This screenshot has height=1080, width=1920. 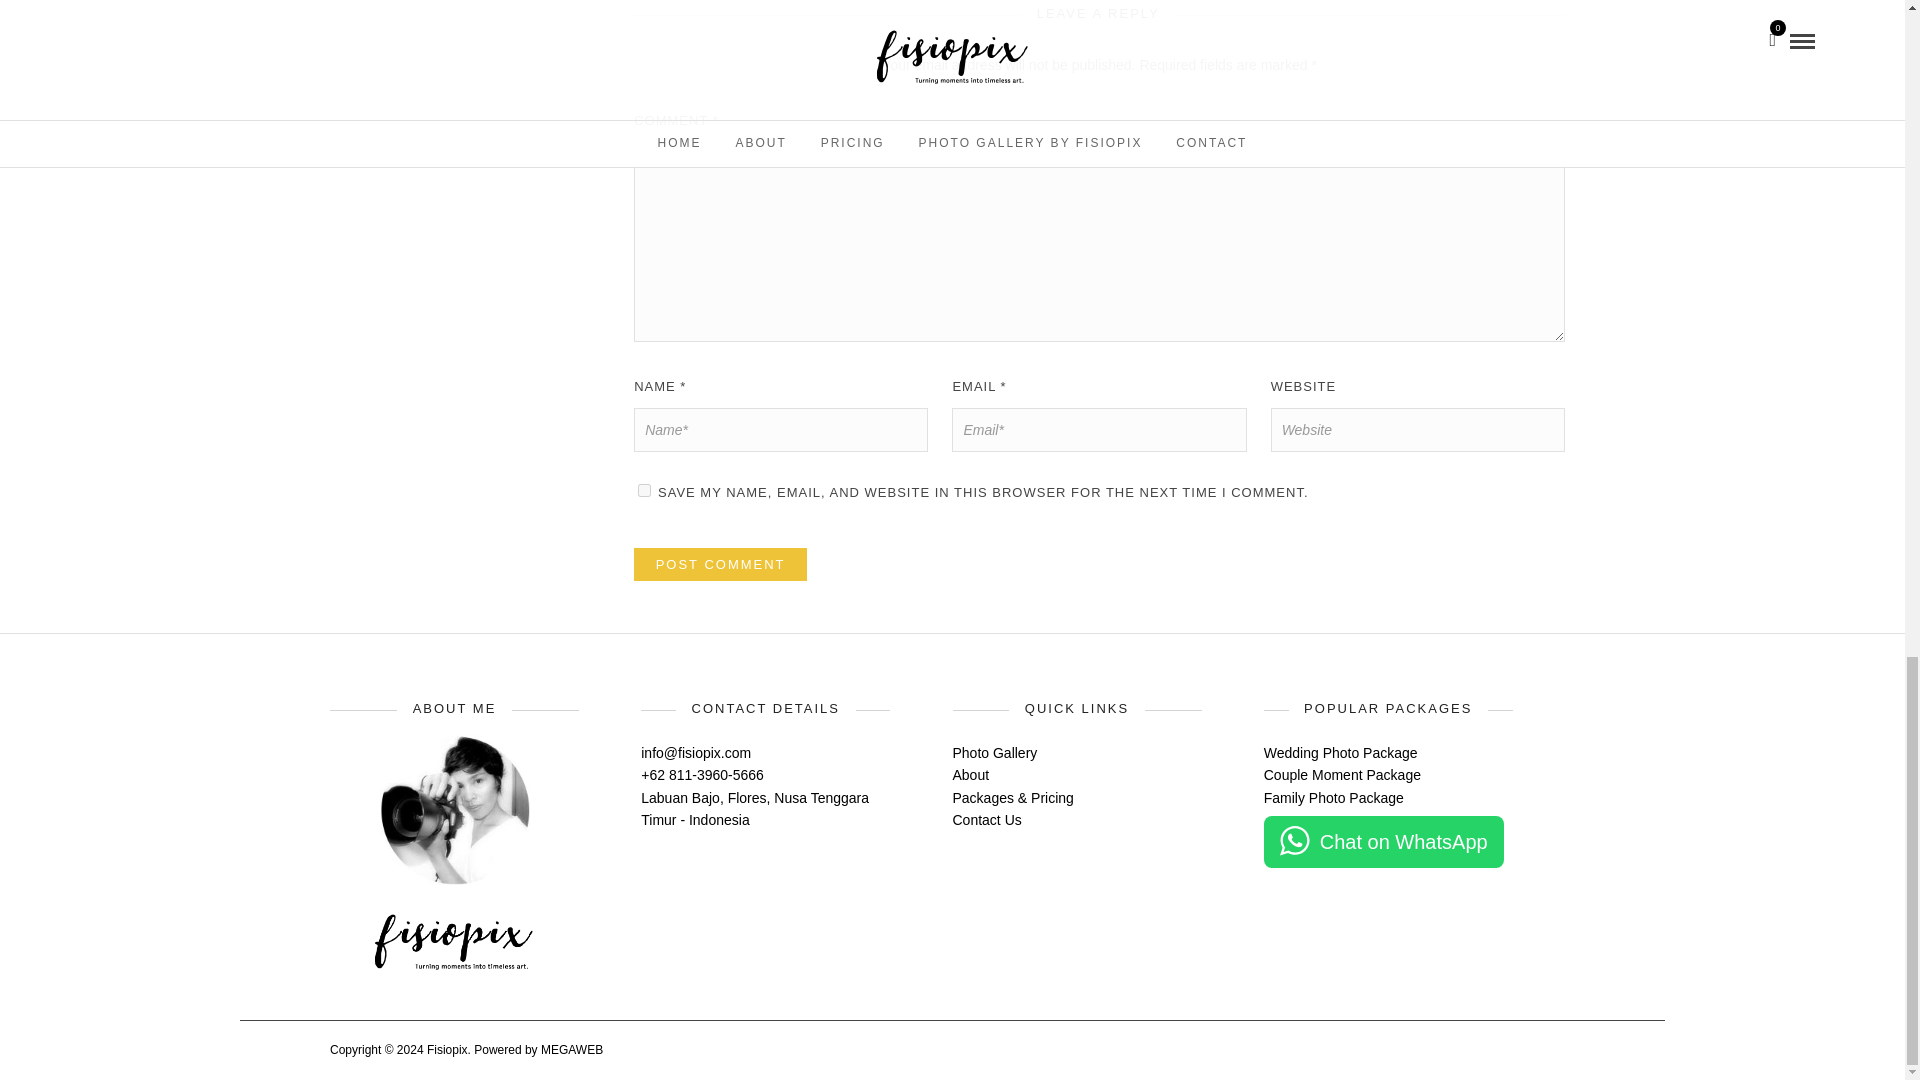 I want to click on Family Photo Package, so click(x=1333, y=797).